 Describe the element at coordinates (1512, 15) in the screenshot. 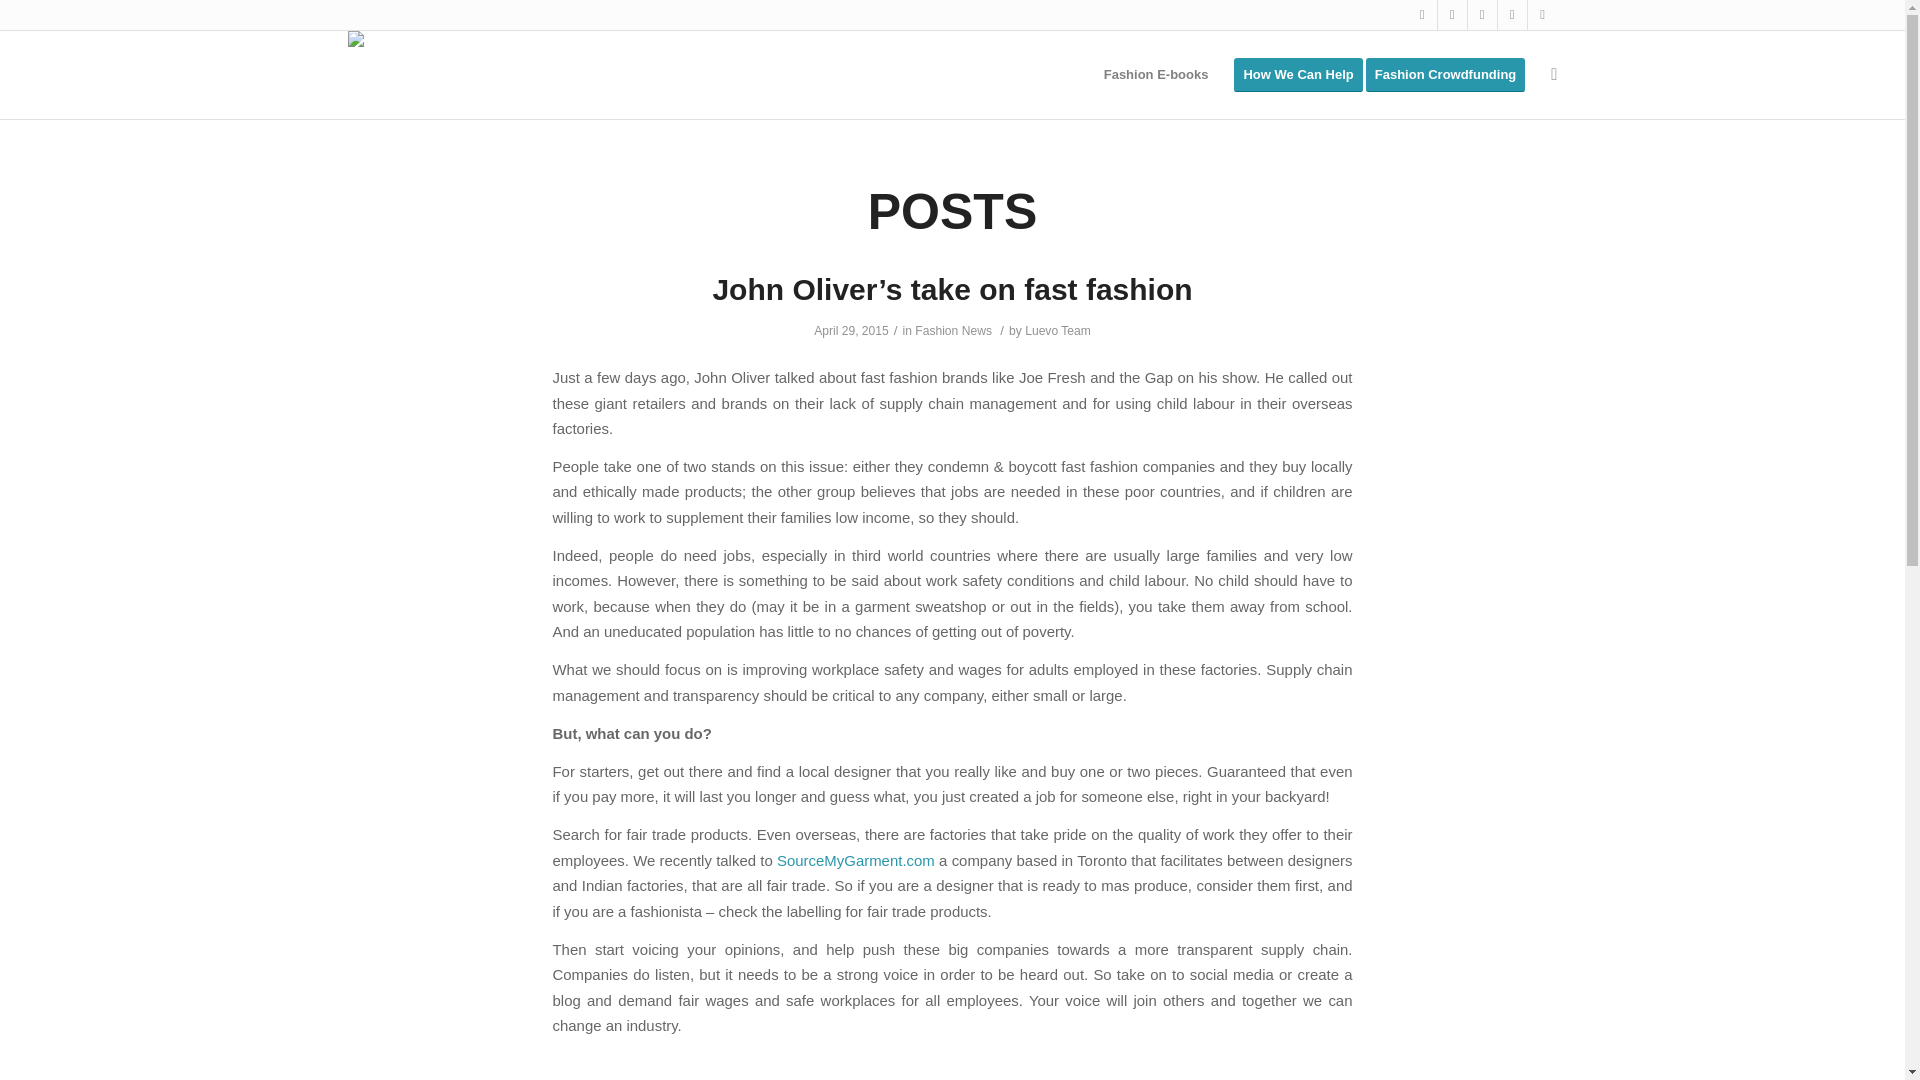

I see `Instagram` at that location.